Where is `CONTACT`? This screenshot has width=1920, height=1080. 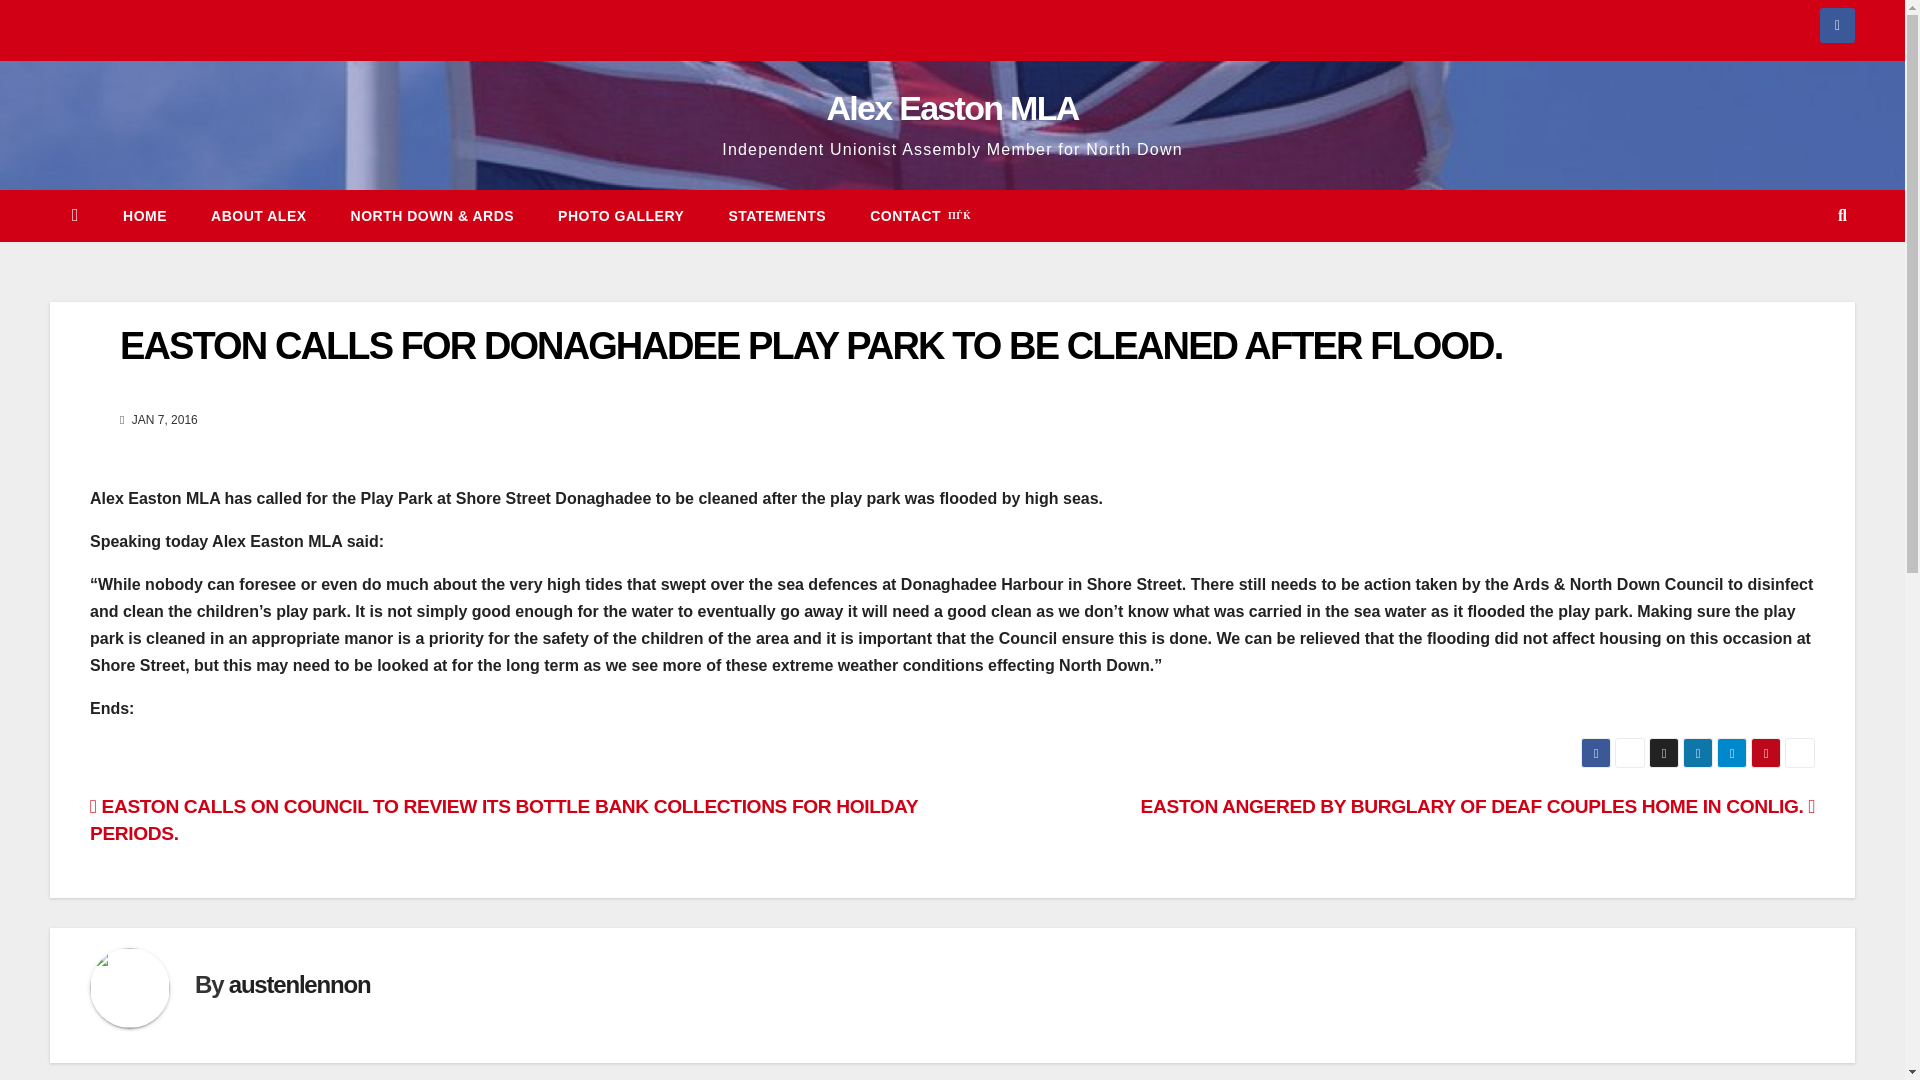 CONTACT is located at coordinates (920, 216).